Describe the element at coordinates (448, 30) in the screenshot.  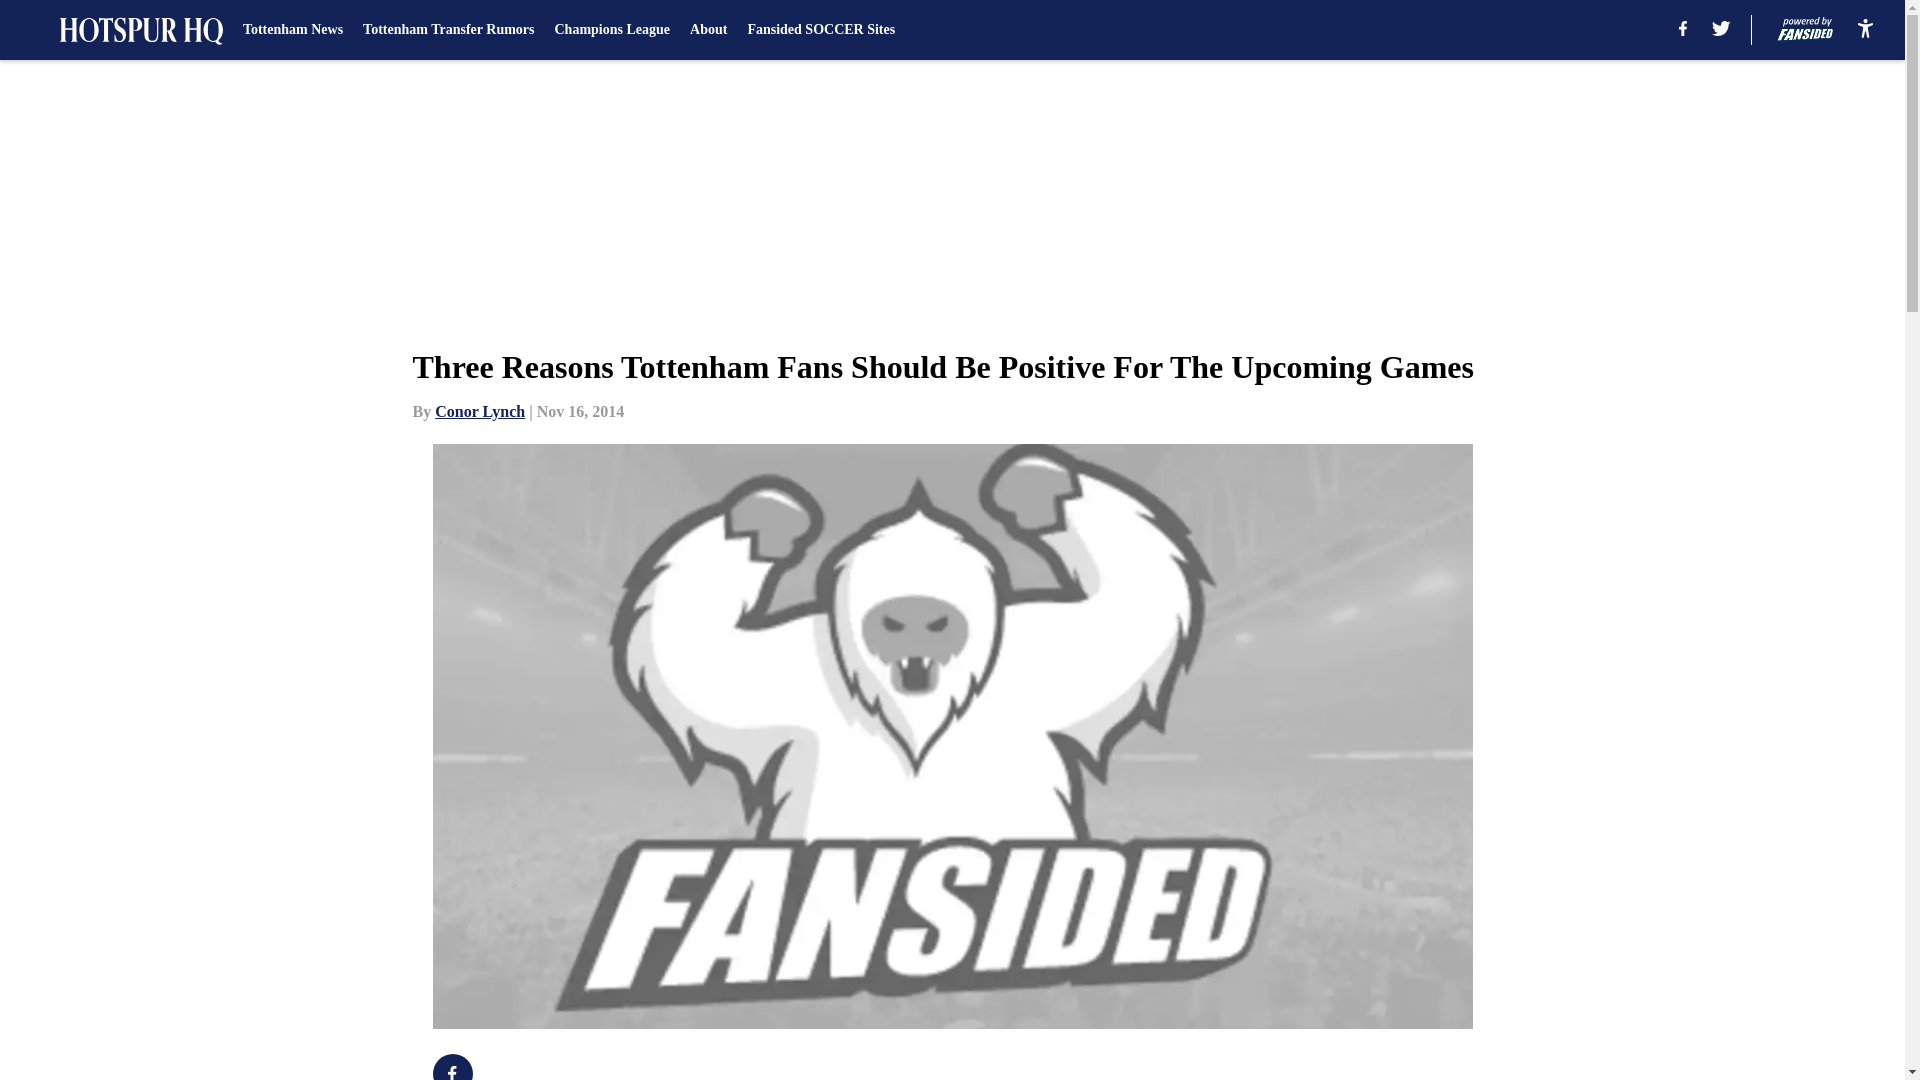
I see `Tottenham Transfer Rumors` at that location.